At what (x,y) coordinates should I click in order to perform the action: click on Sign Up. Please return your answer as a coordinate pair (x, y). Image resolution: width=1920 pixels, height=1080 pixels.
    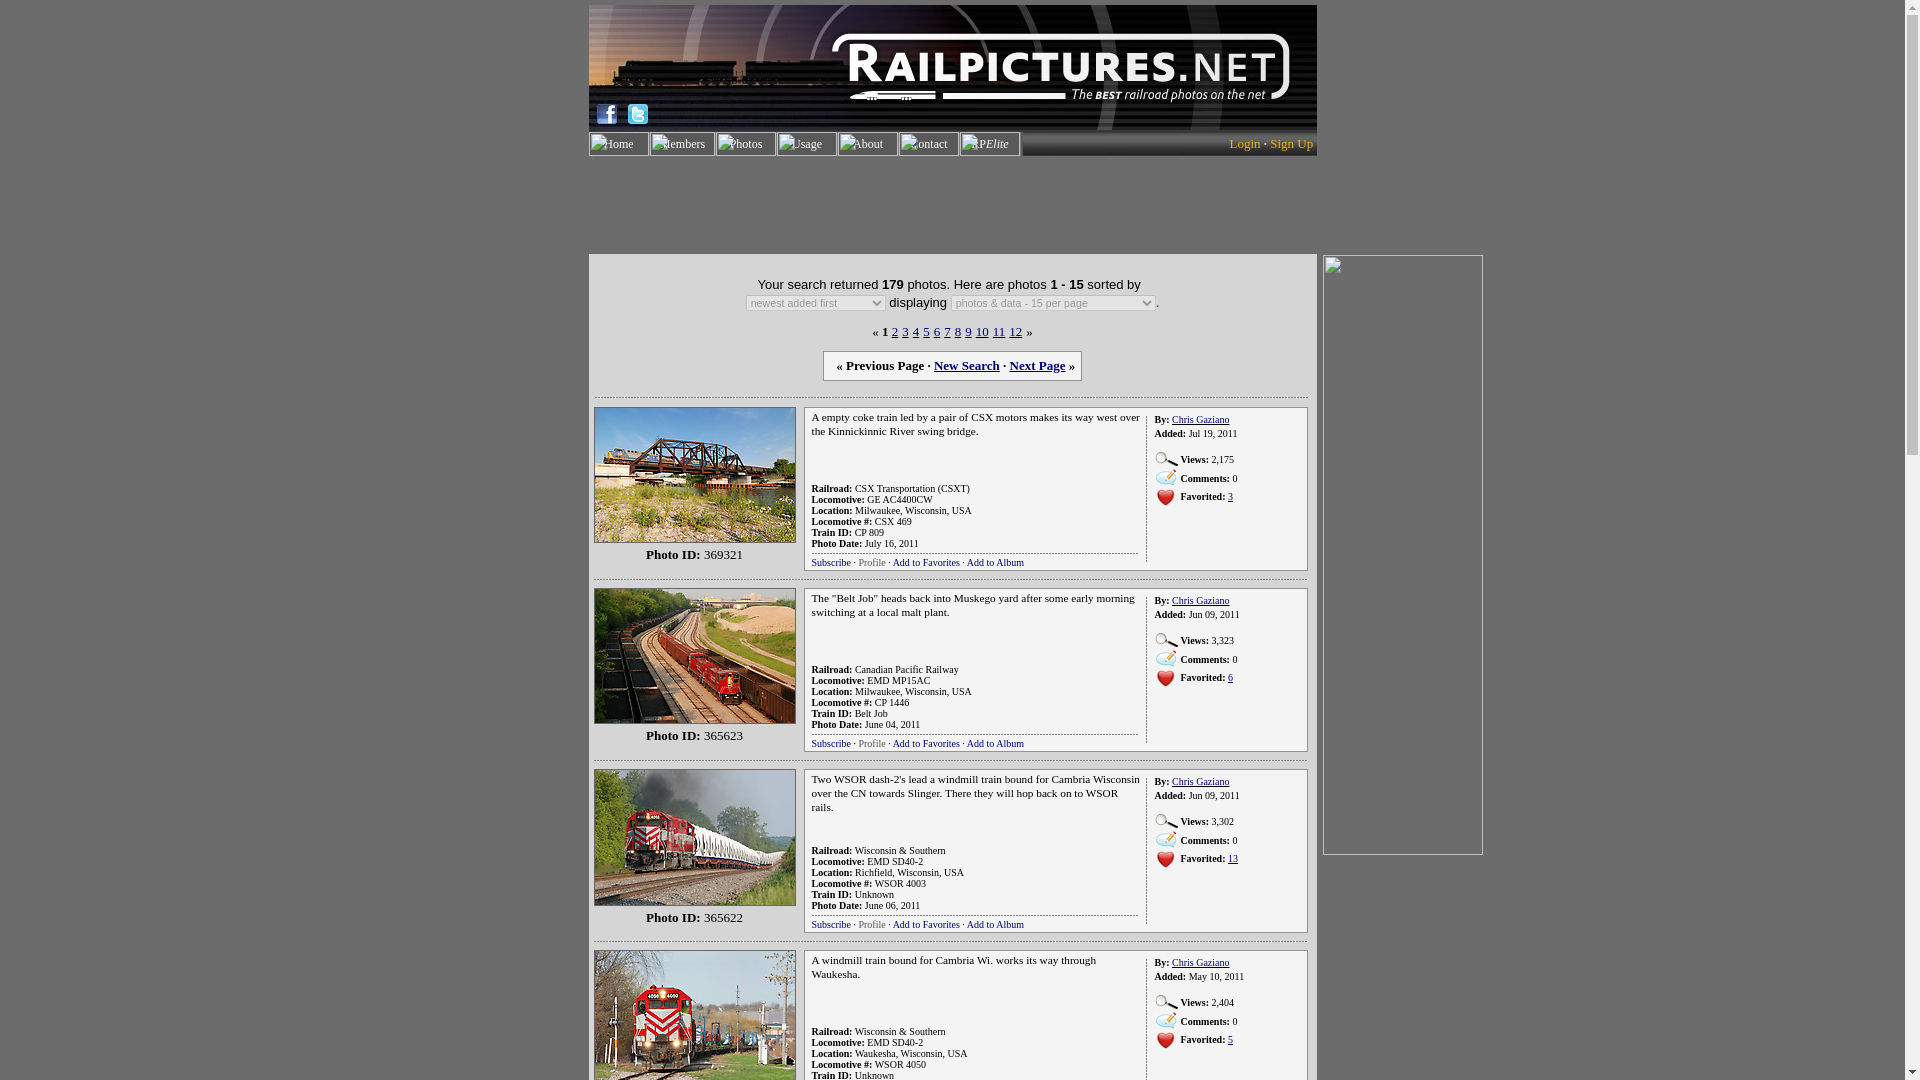
    Looking at the image, I should click on (1291, 144).